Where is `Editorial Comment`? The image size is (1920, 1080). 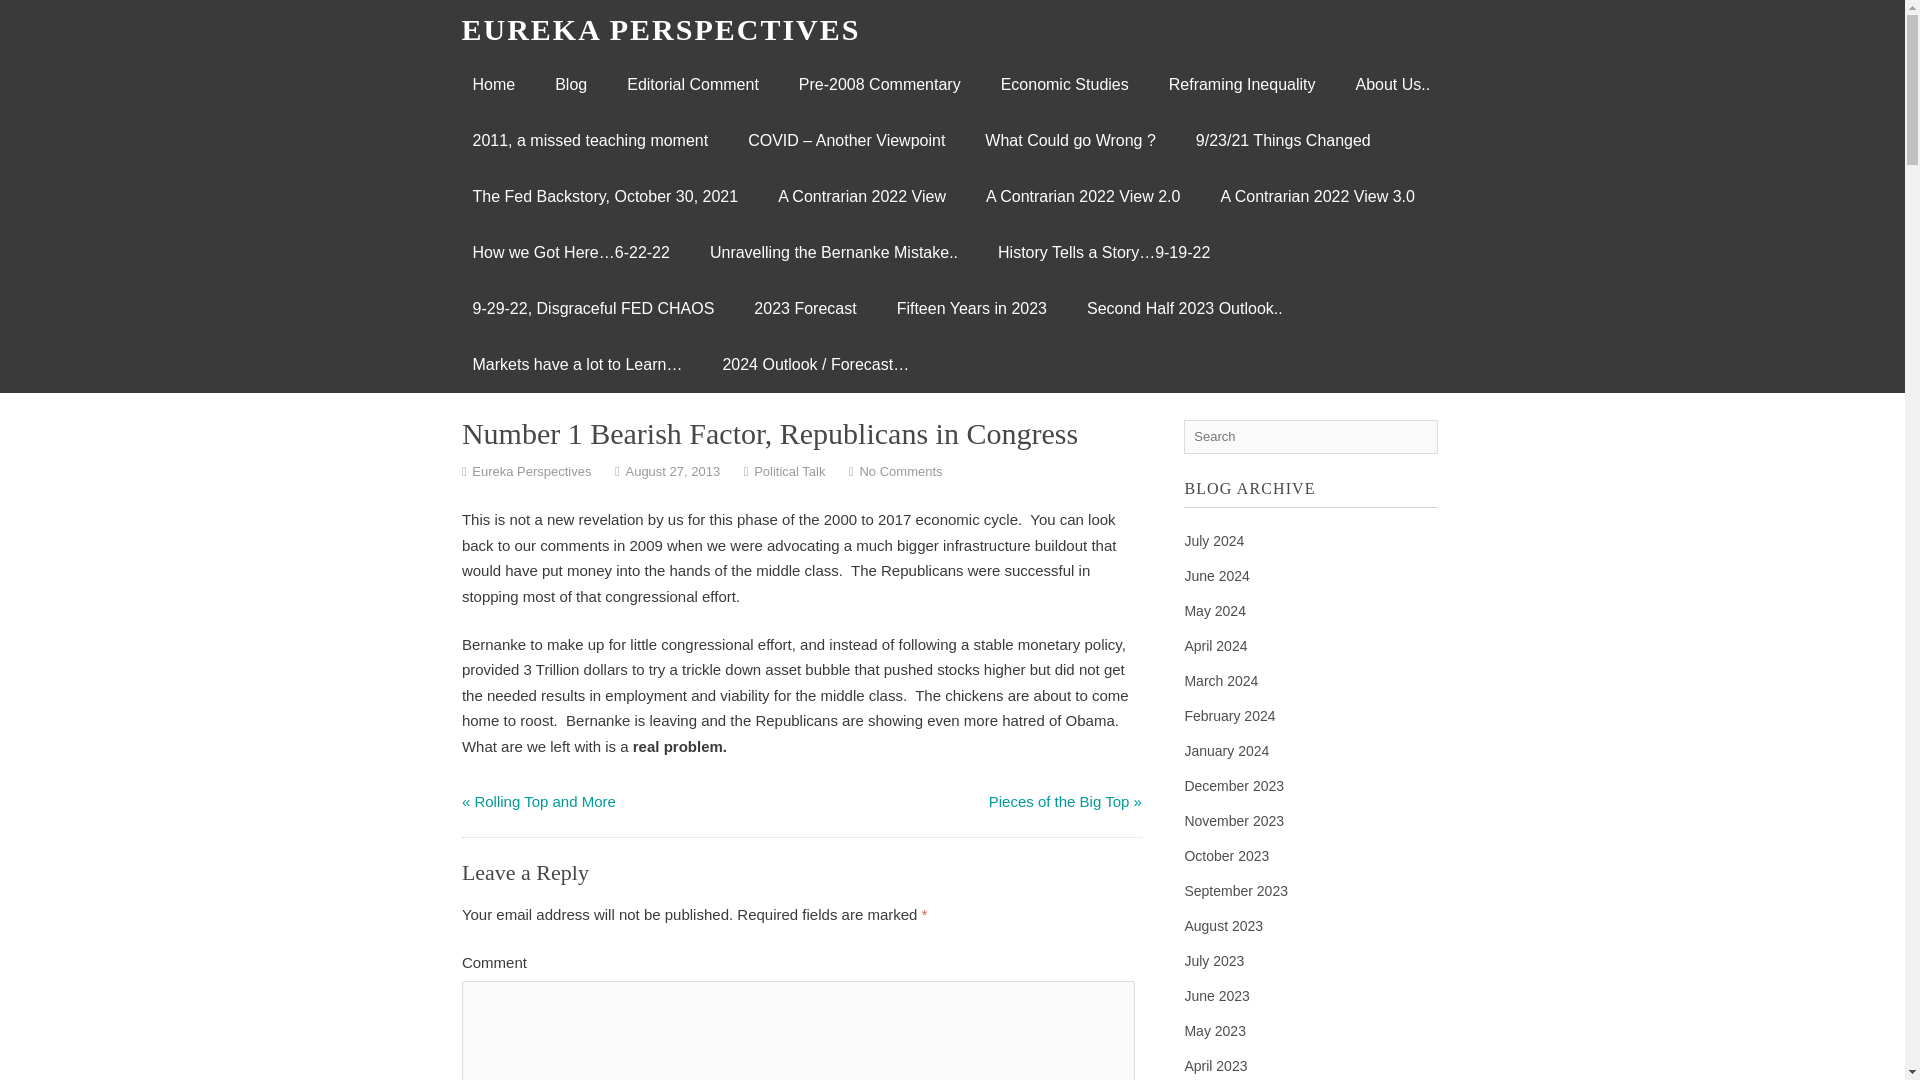 Editorial Comment is located at coordinates (692, 85).